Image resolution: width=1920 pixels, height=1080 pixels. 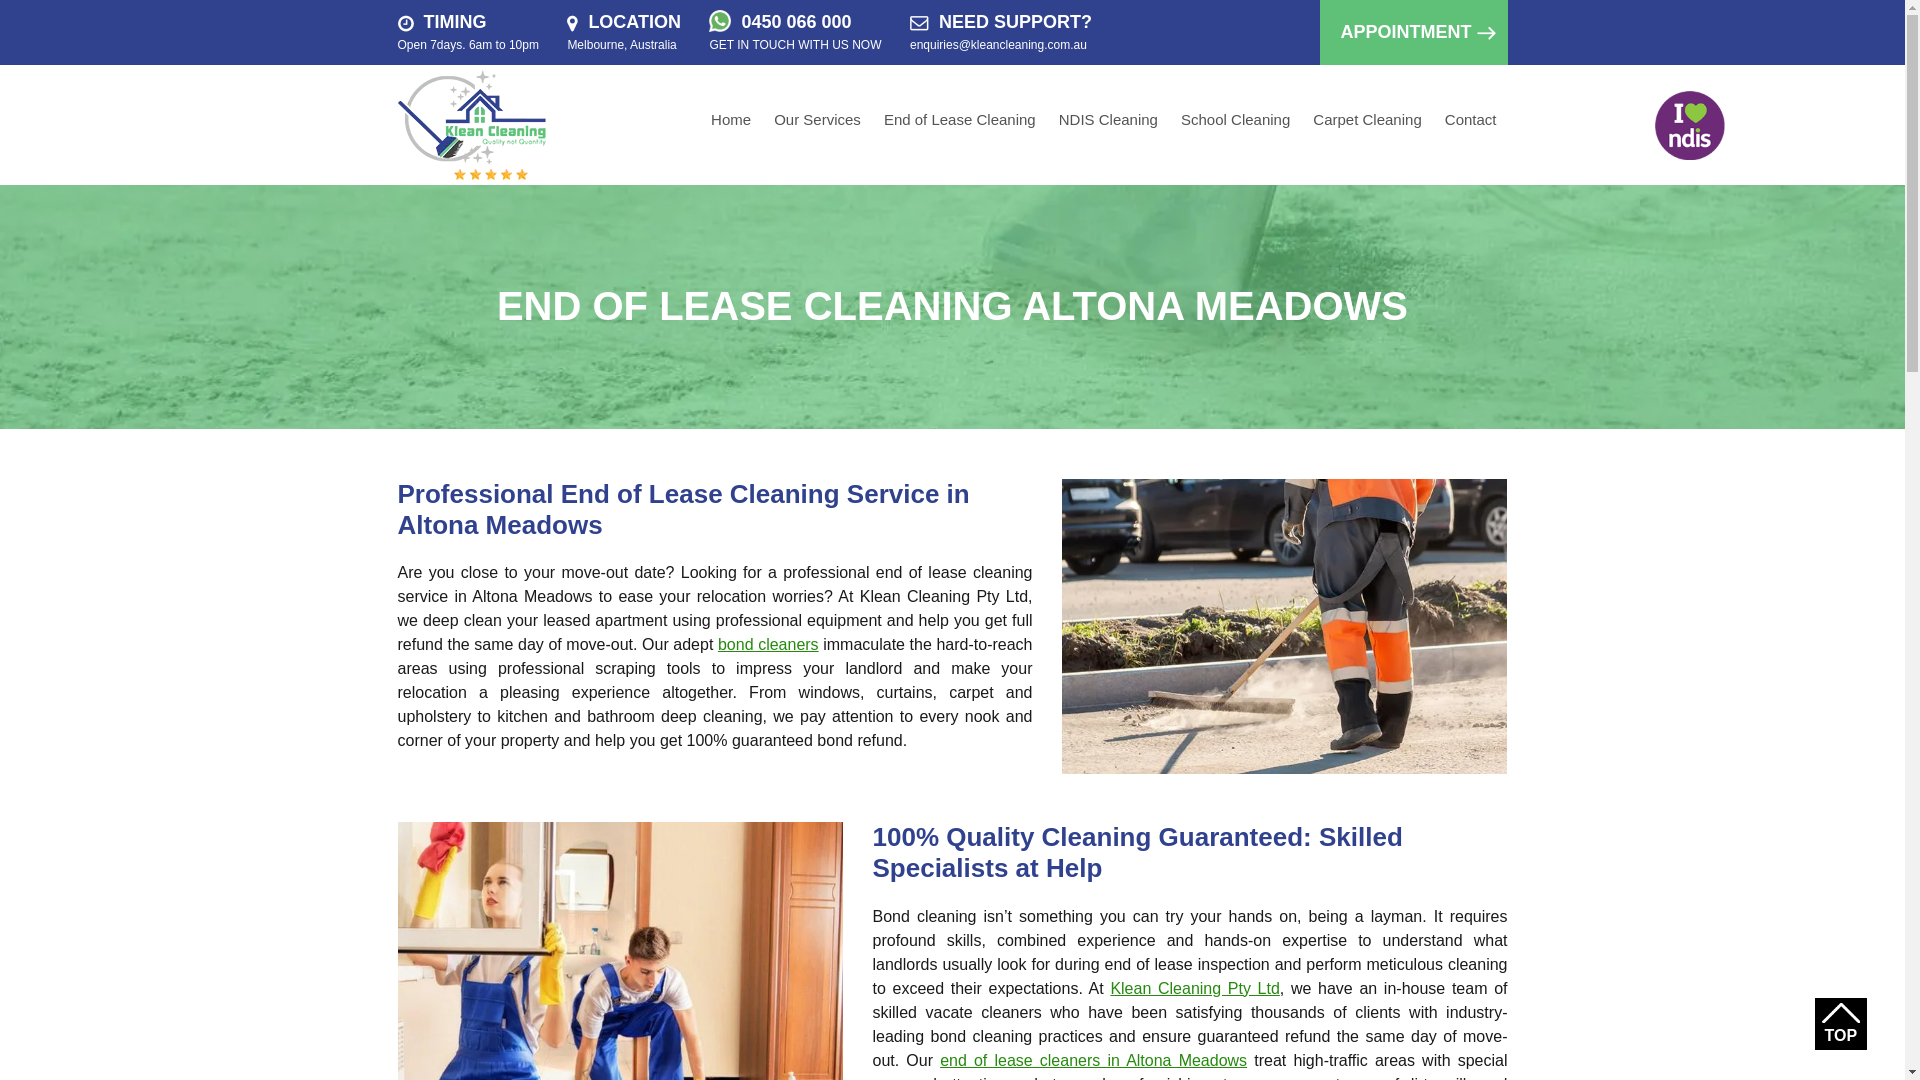 I want to click on NDIS Cleaning, so click(x=1108, y=124).